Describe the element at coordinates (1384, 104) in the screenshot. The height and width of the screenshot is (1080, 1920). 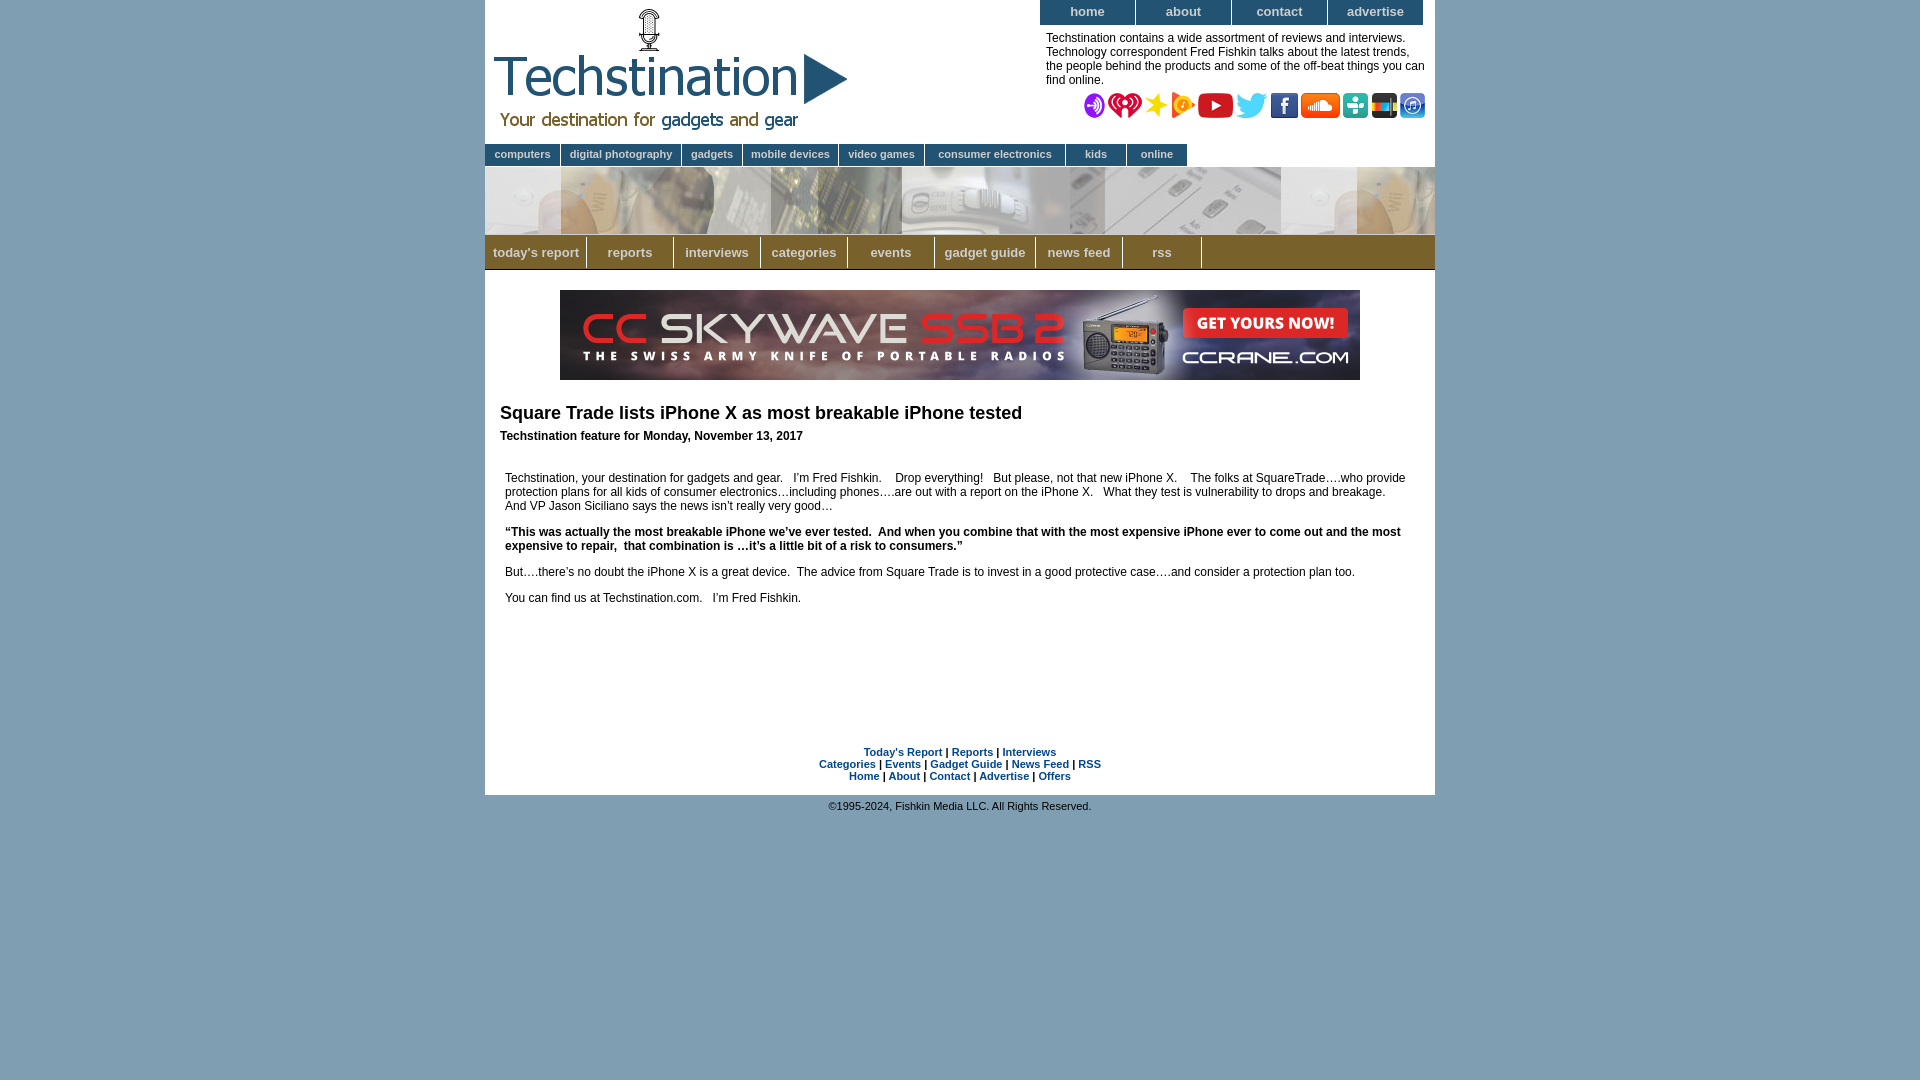
I see `Visit Techstination on Stitcher` at that location.